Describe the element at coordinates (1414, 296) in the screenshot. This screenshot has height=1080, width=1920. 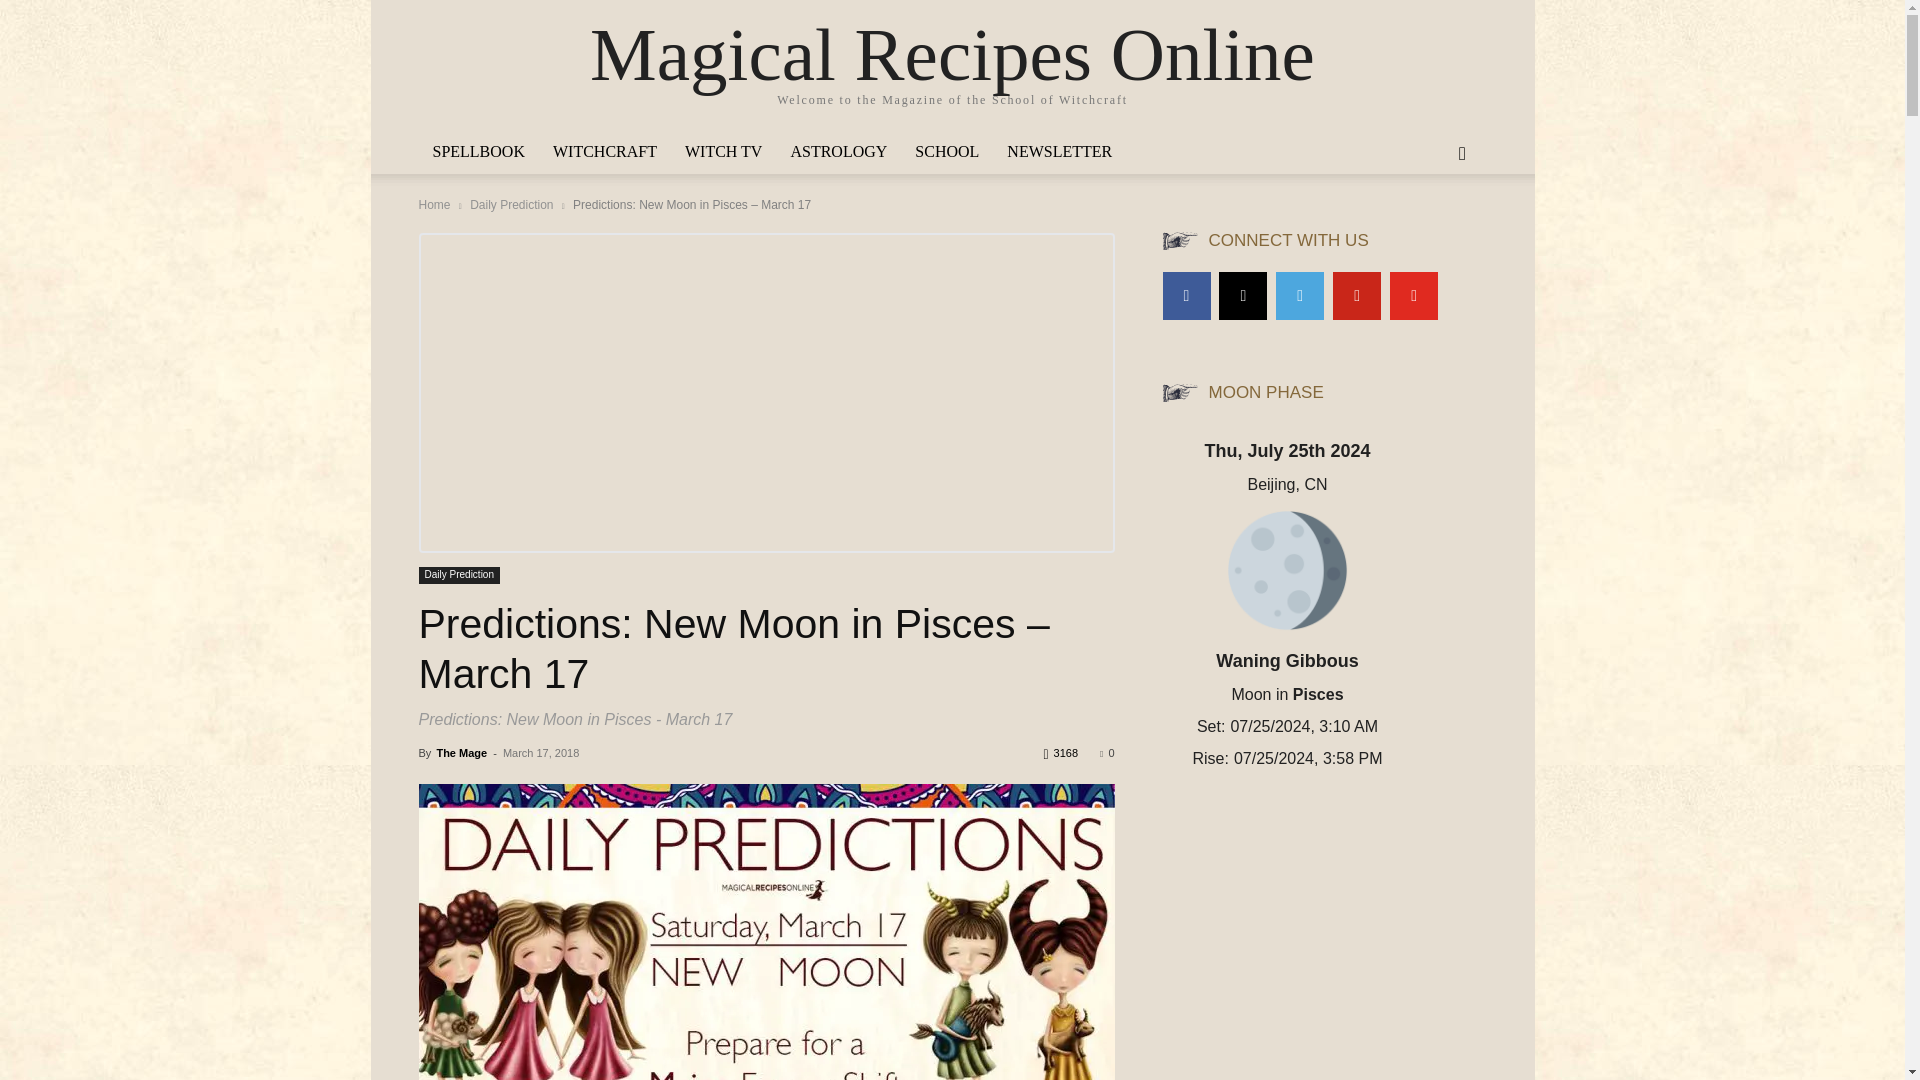
I see `YouTube` at that location.